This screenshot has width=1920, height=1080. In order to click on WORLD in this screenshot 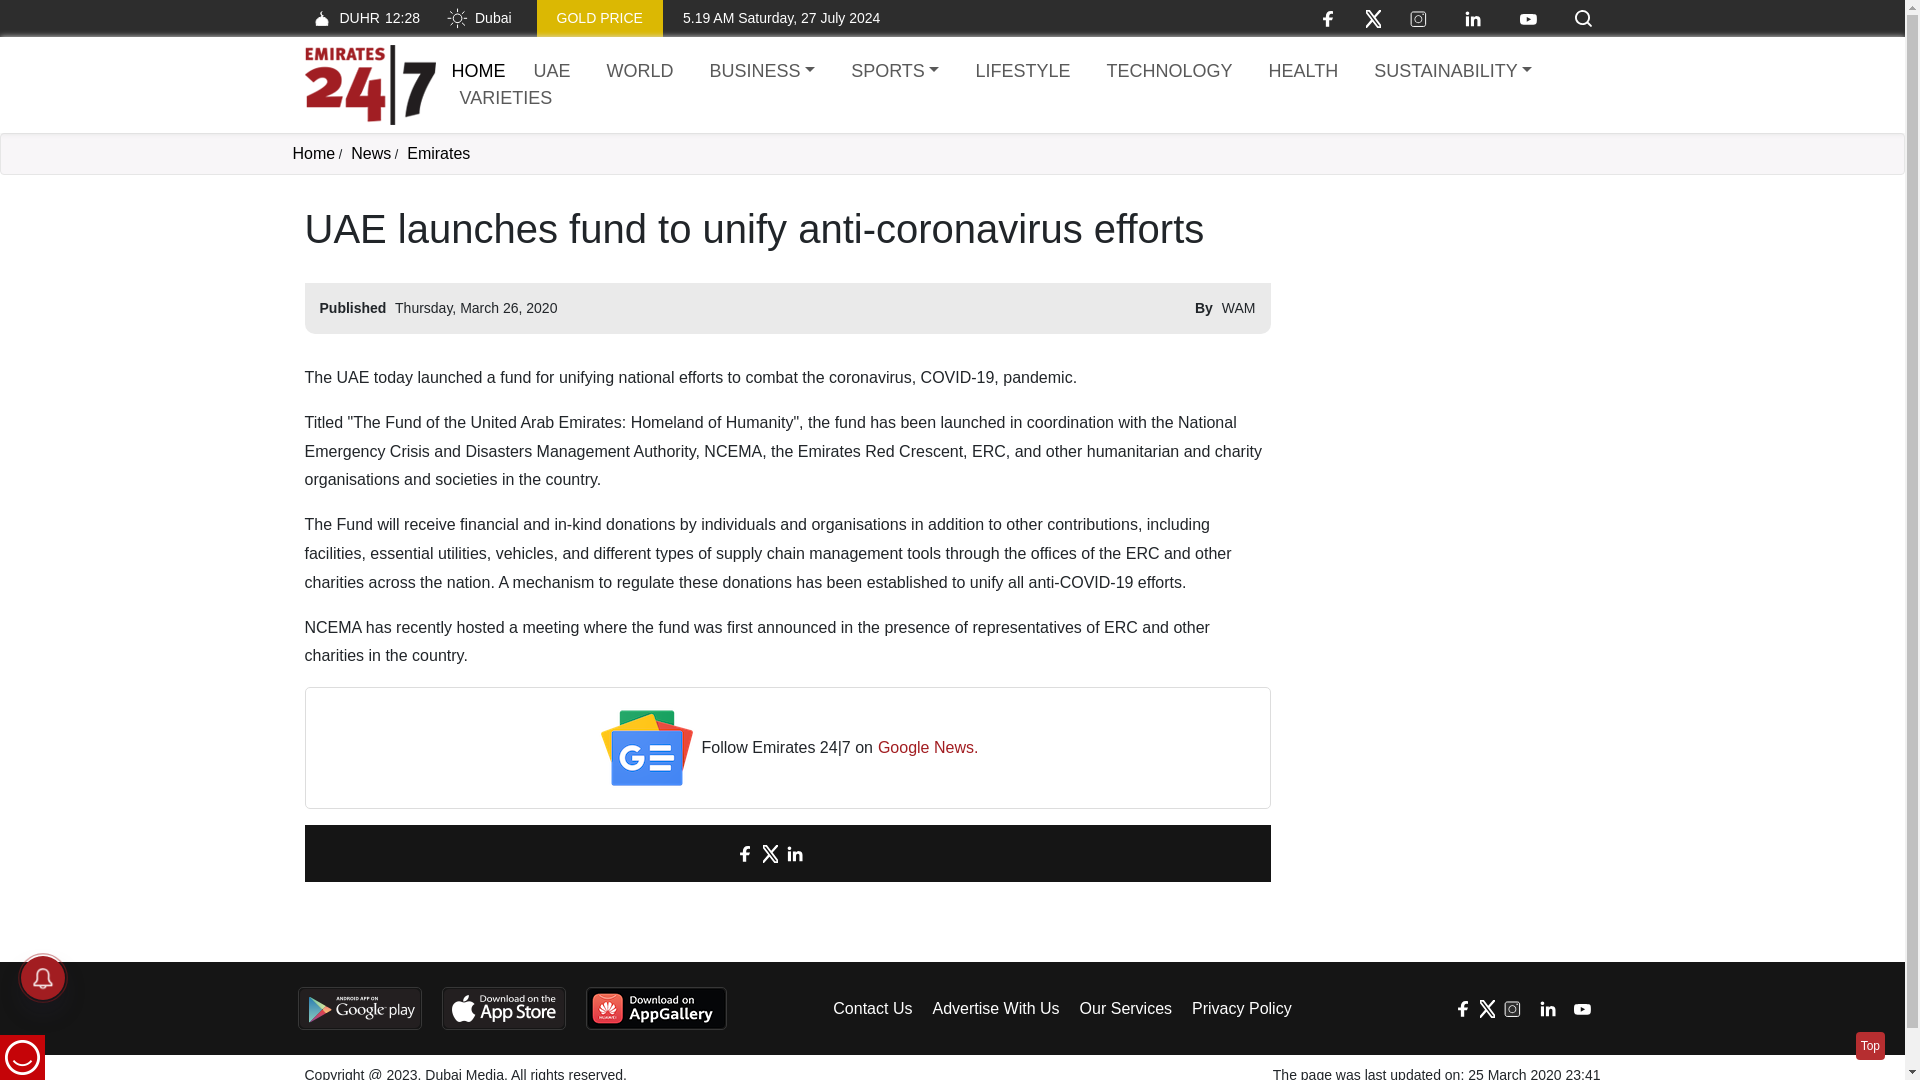, I will do `click(640, 72)`.